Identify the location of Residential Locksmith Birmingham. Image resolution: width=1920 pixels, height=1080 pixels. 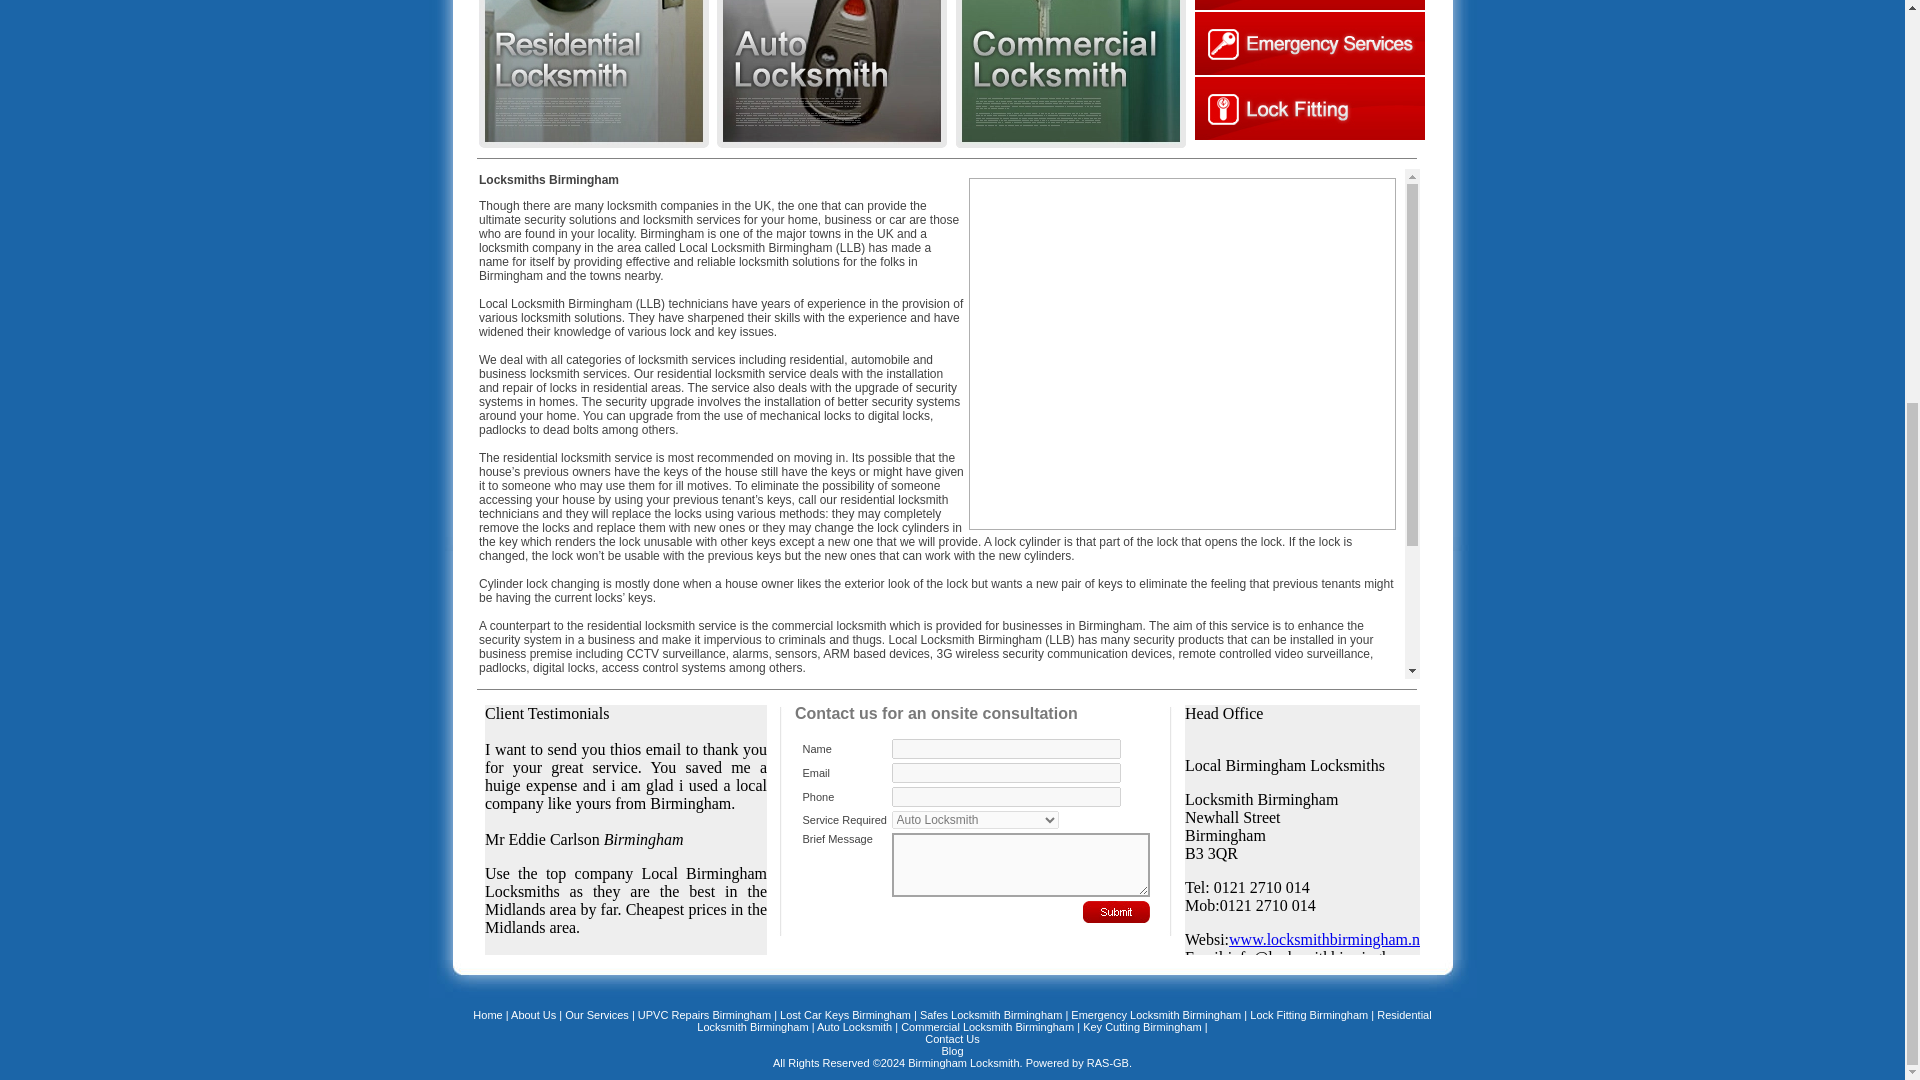
(1063, 1020).